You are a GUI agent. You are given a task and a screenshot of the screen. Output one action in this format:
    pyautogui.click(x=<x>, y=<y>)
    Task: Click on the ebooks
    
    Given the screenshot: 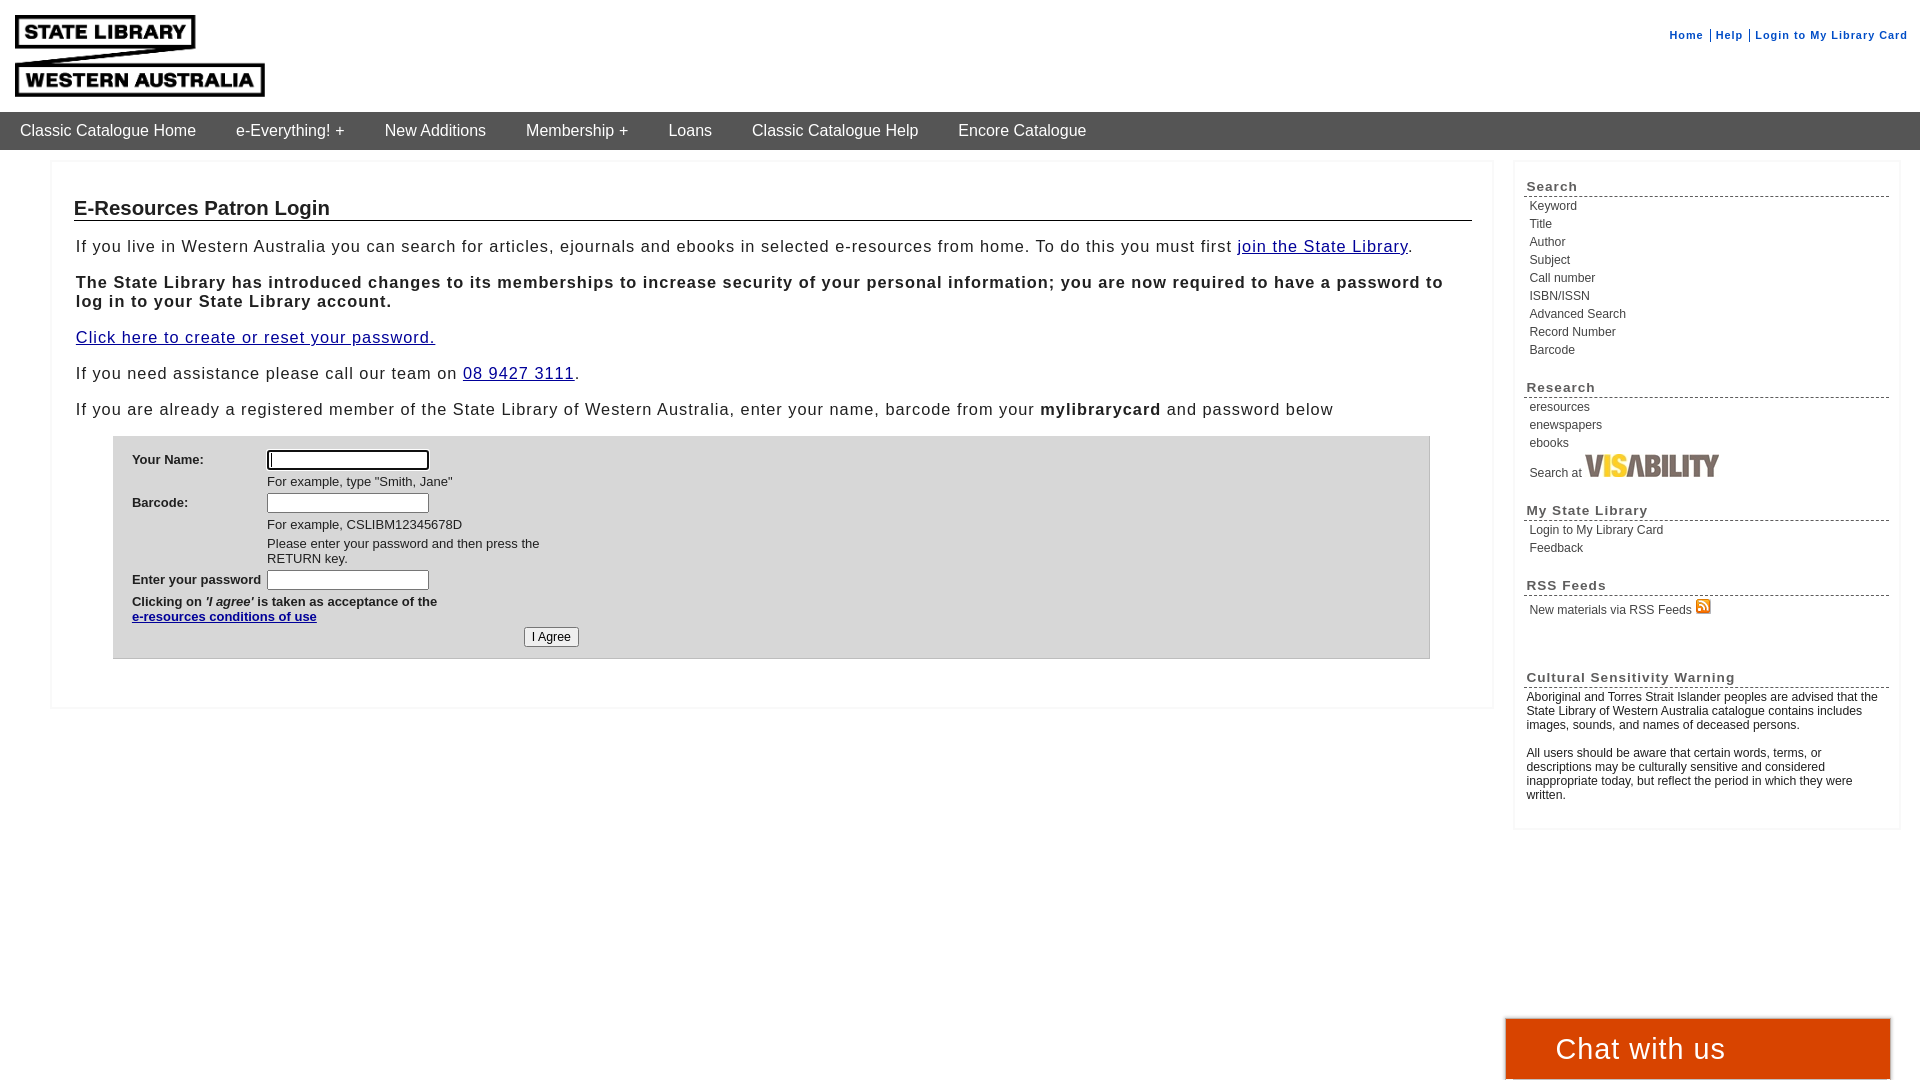 What is the action you would take?
    pyautogui.click(x=1708, y=443)
    